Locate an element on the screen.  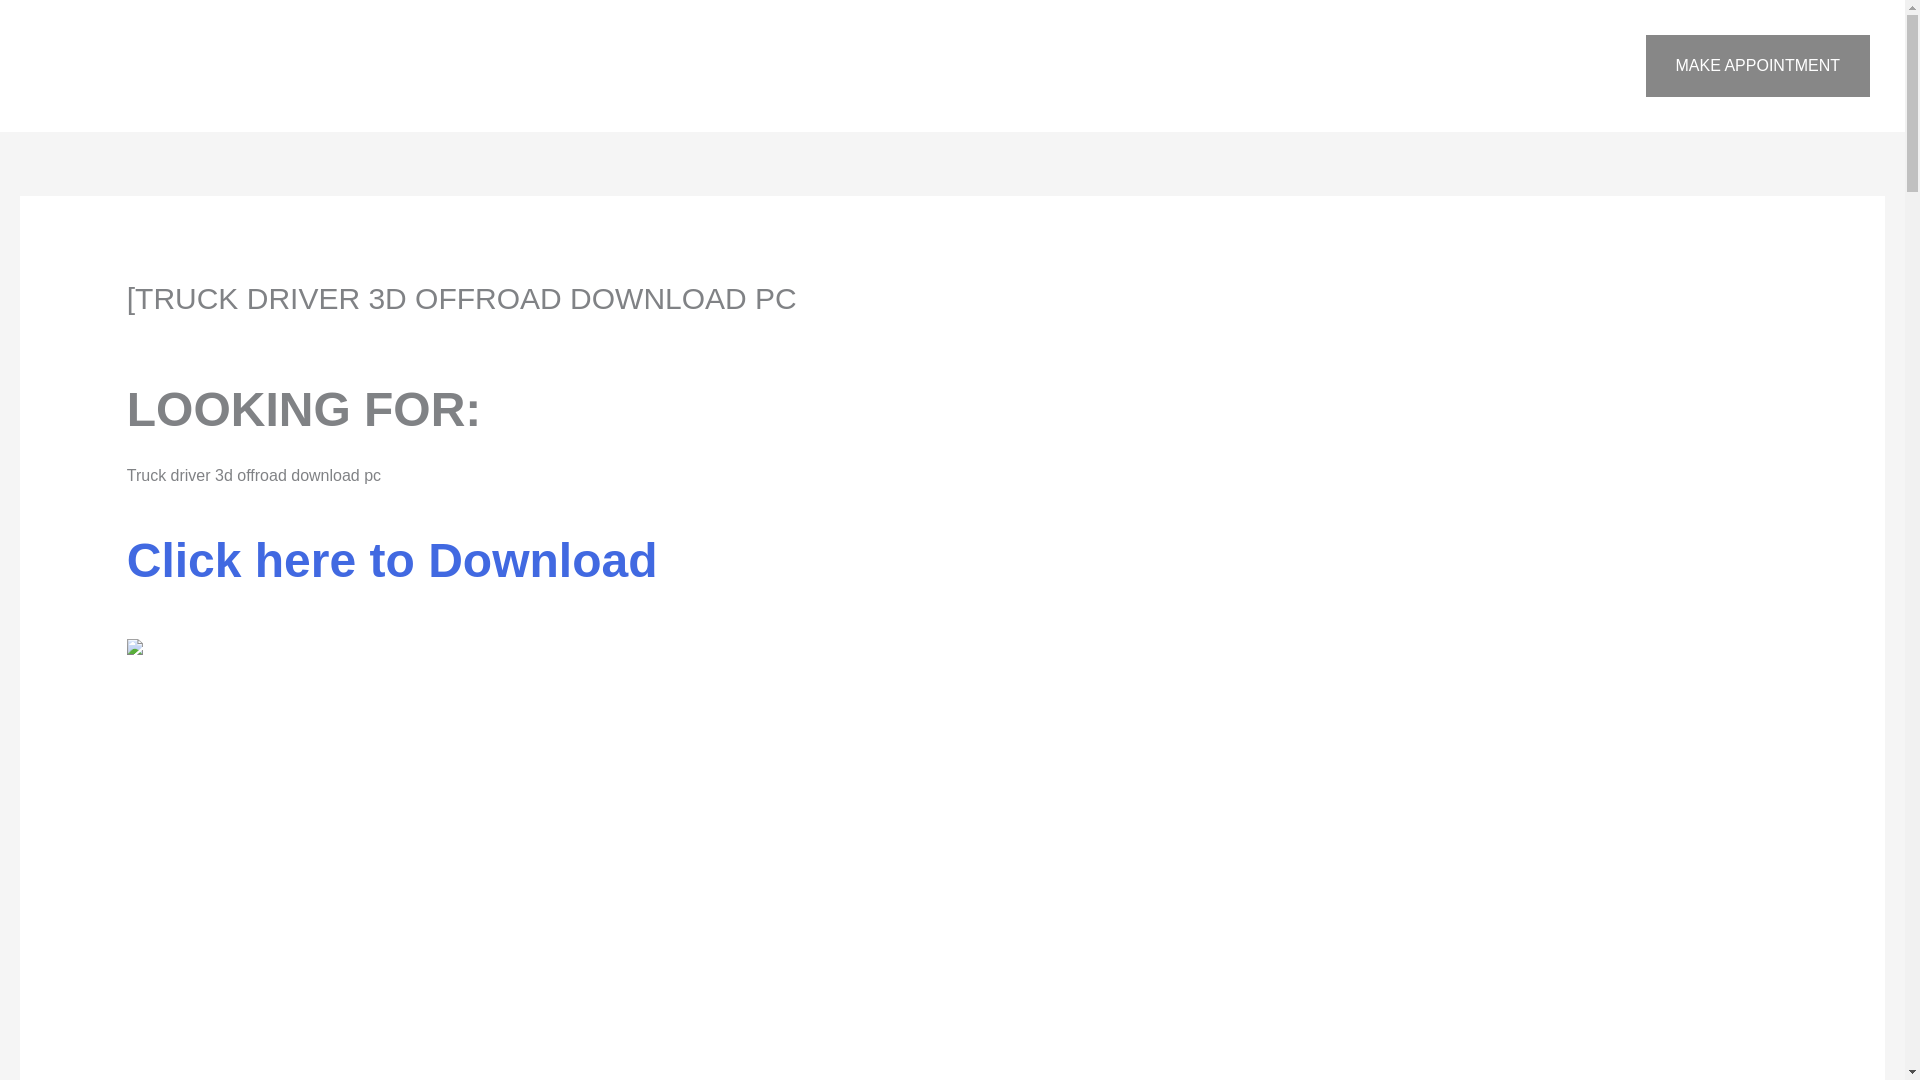
Harsh Bansal is located at coordinates (385, 334).